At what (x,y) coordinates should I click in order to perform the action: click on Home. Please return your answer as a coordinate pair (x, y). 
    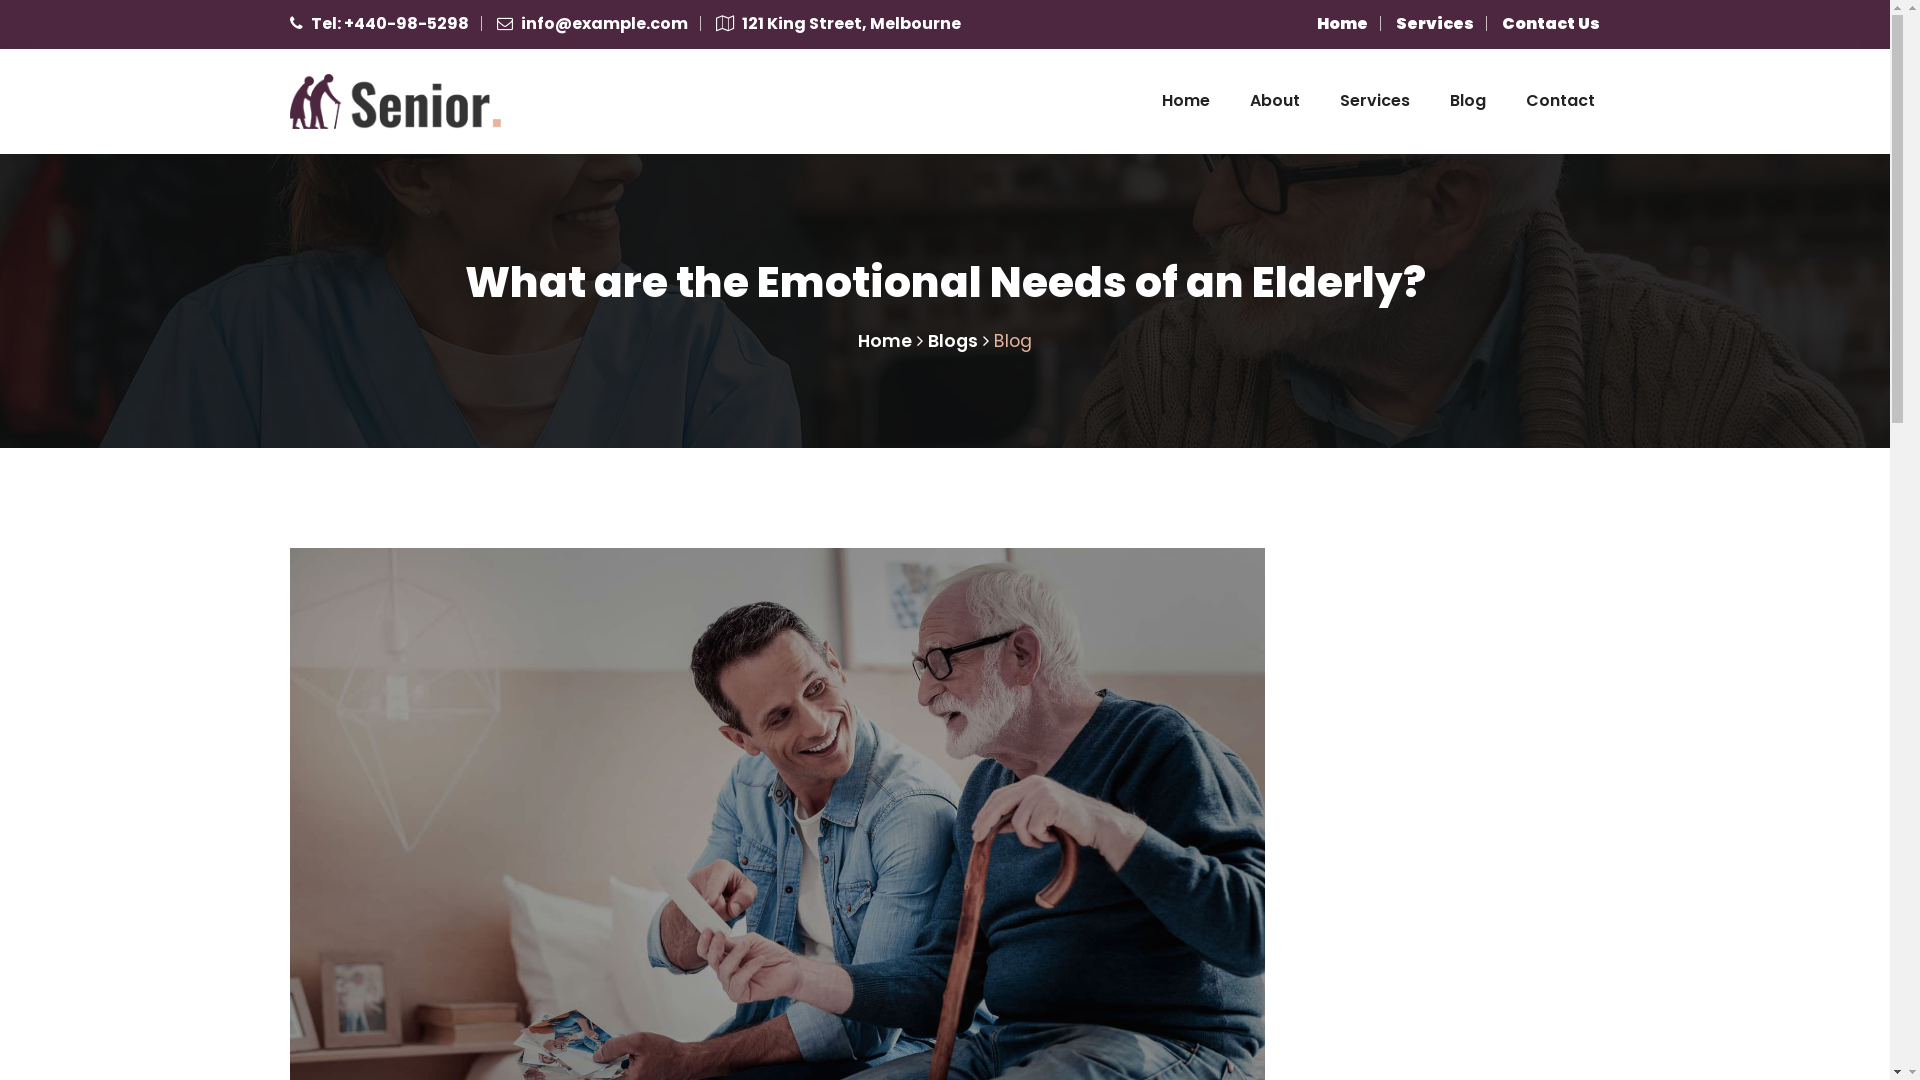
    Looking at the image, I should click on (885, 341).